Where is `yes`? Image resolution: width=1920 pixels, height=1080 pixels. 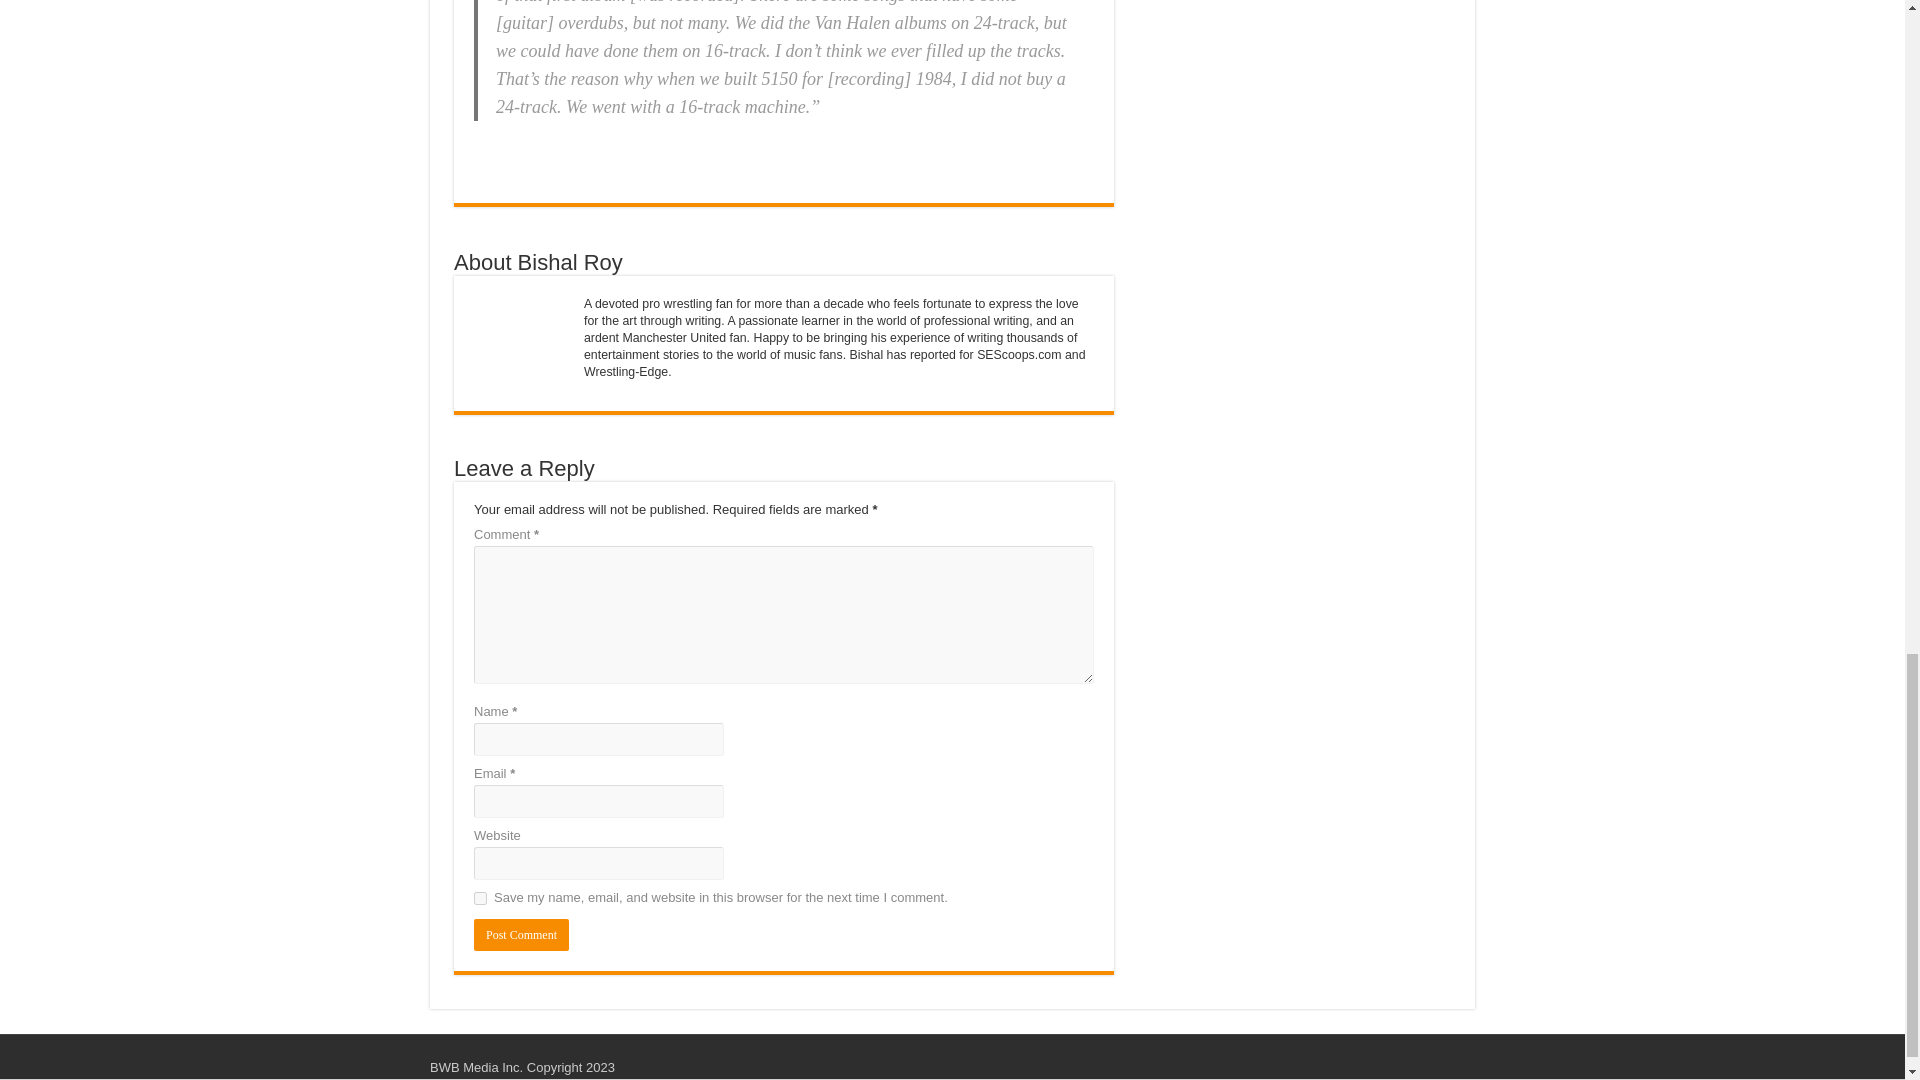
yes is located at coordinates (480, 898).